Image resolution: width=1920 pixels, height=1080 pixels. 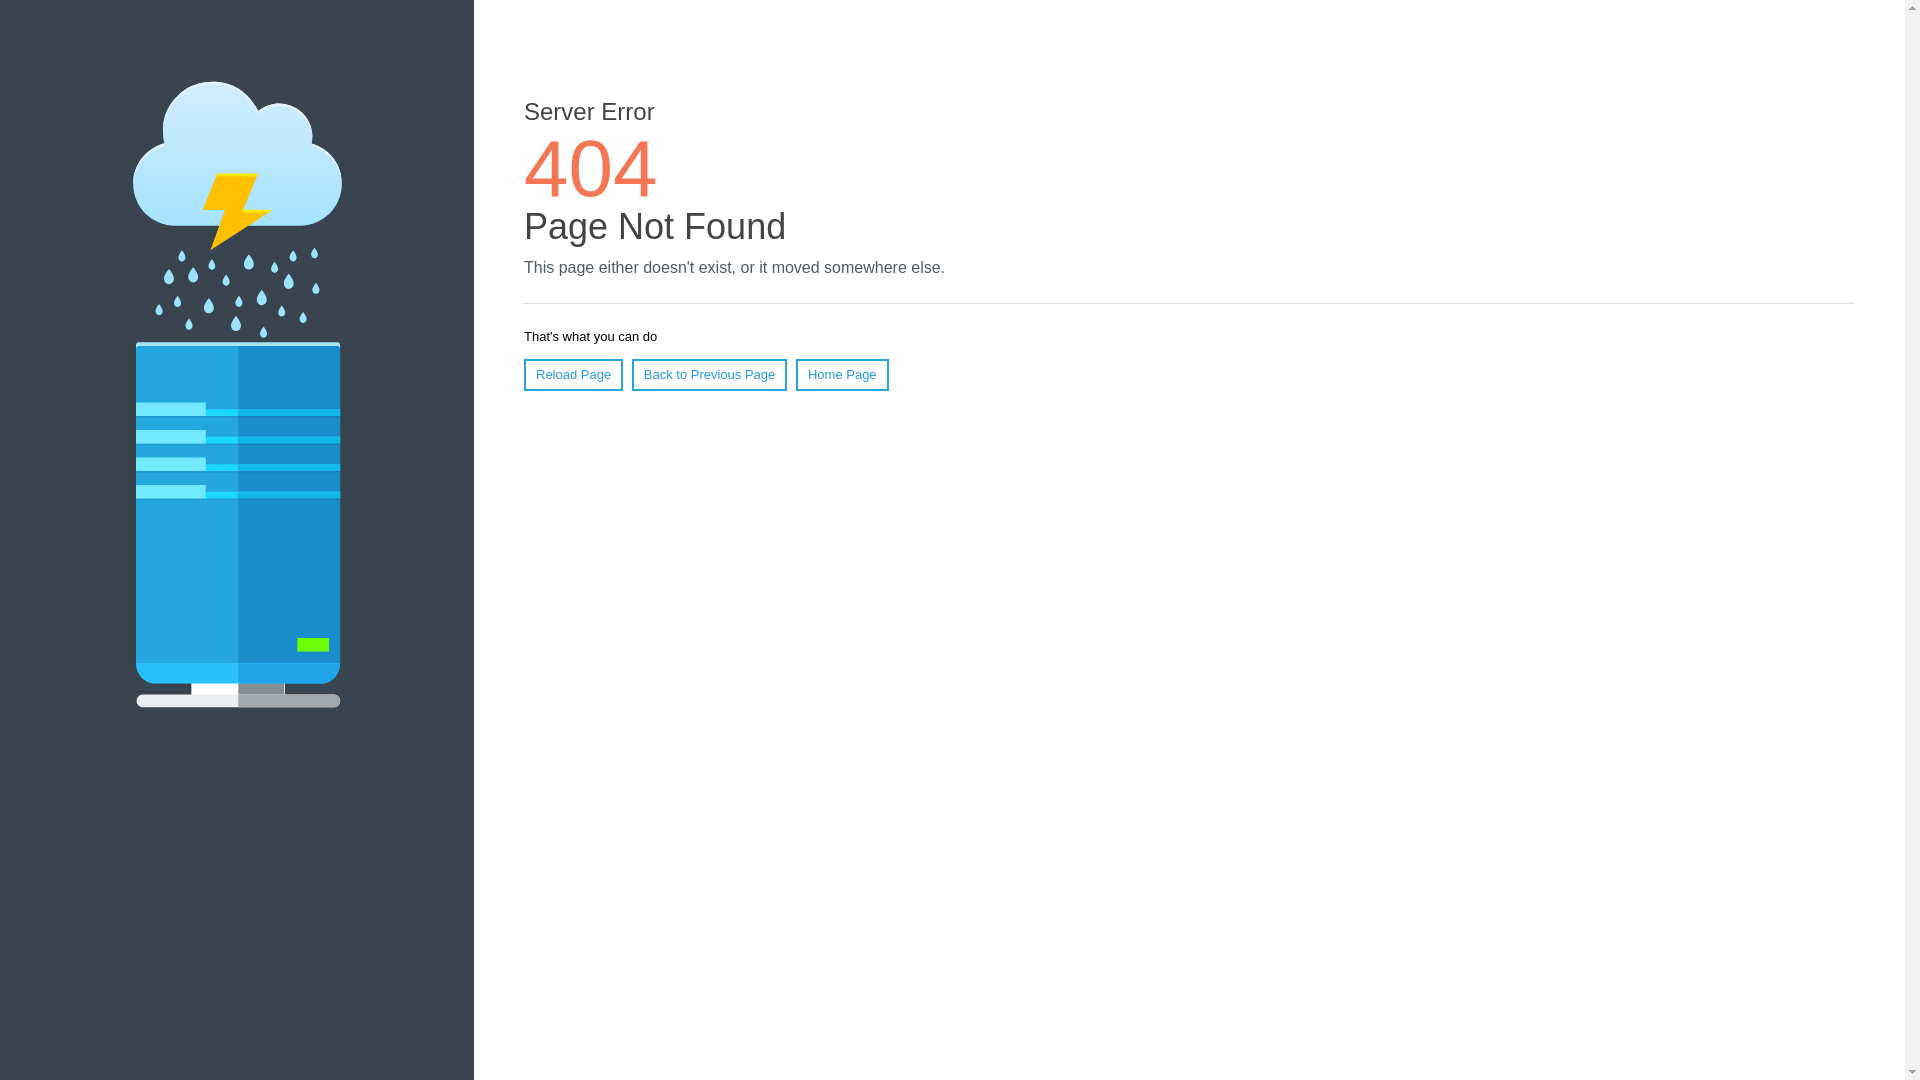 I want to click on Back to Previous Page, so click(x=710, y=375).